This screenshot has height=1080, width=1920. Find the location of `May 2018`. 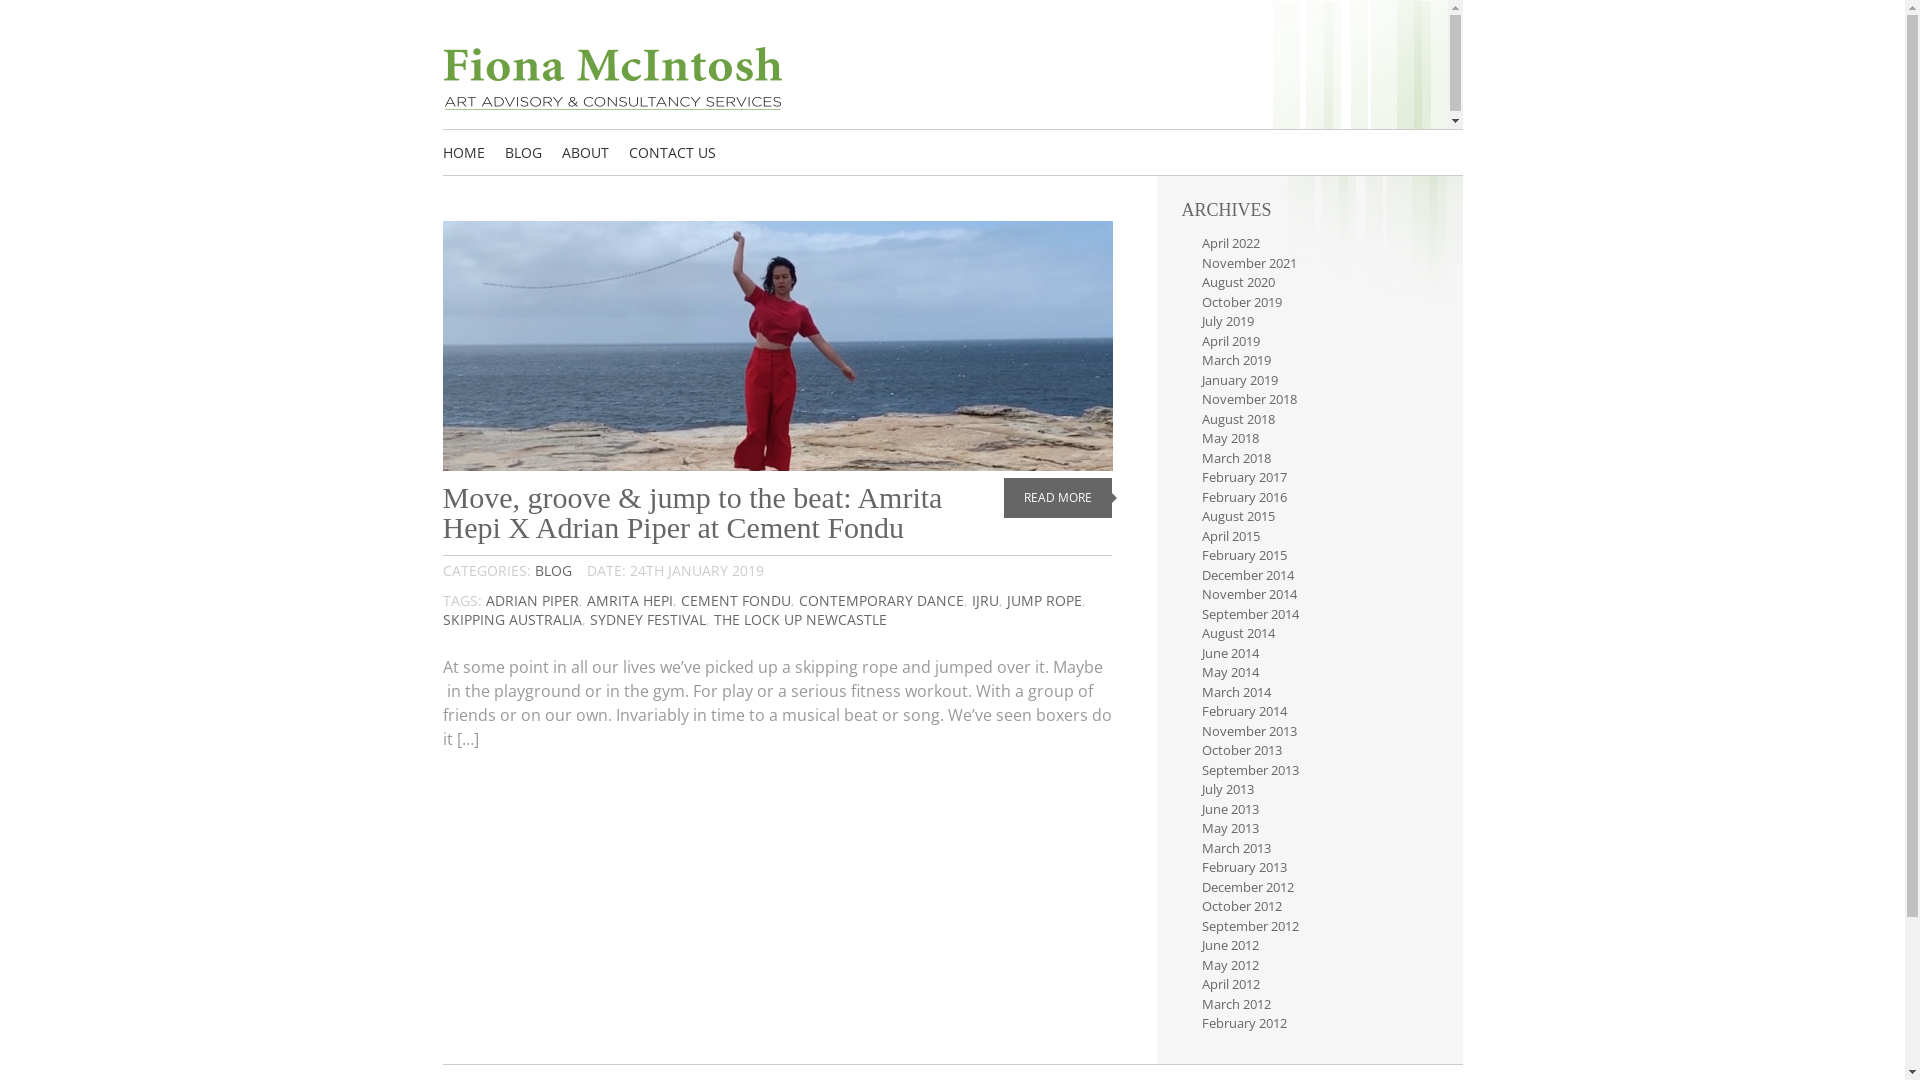

May 2018 is located at coordinates (1230, 438).